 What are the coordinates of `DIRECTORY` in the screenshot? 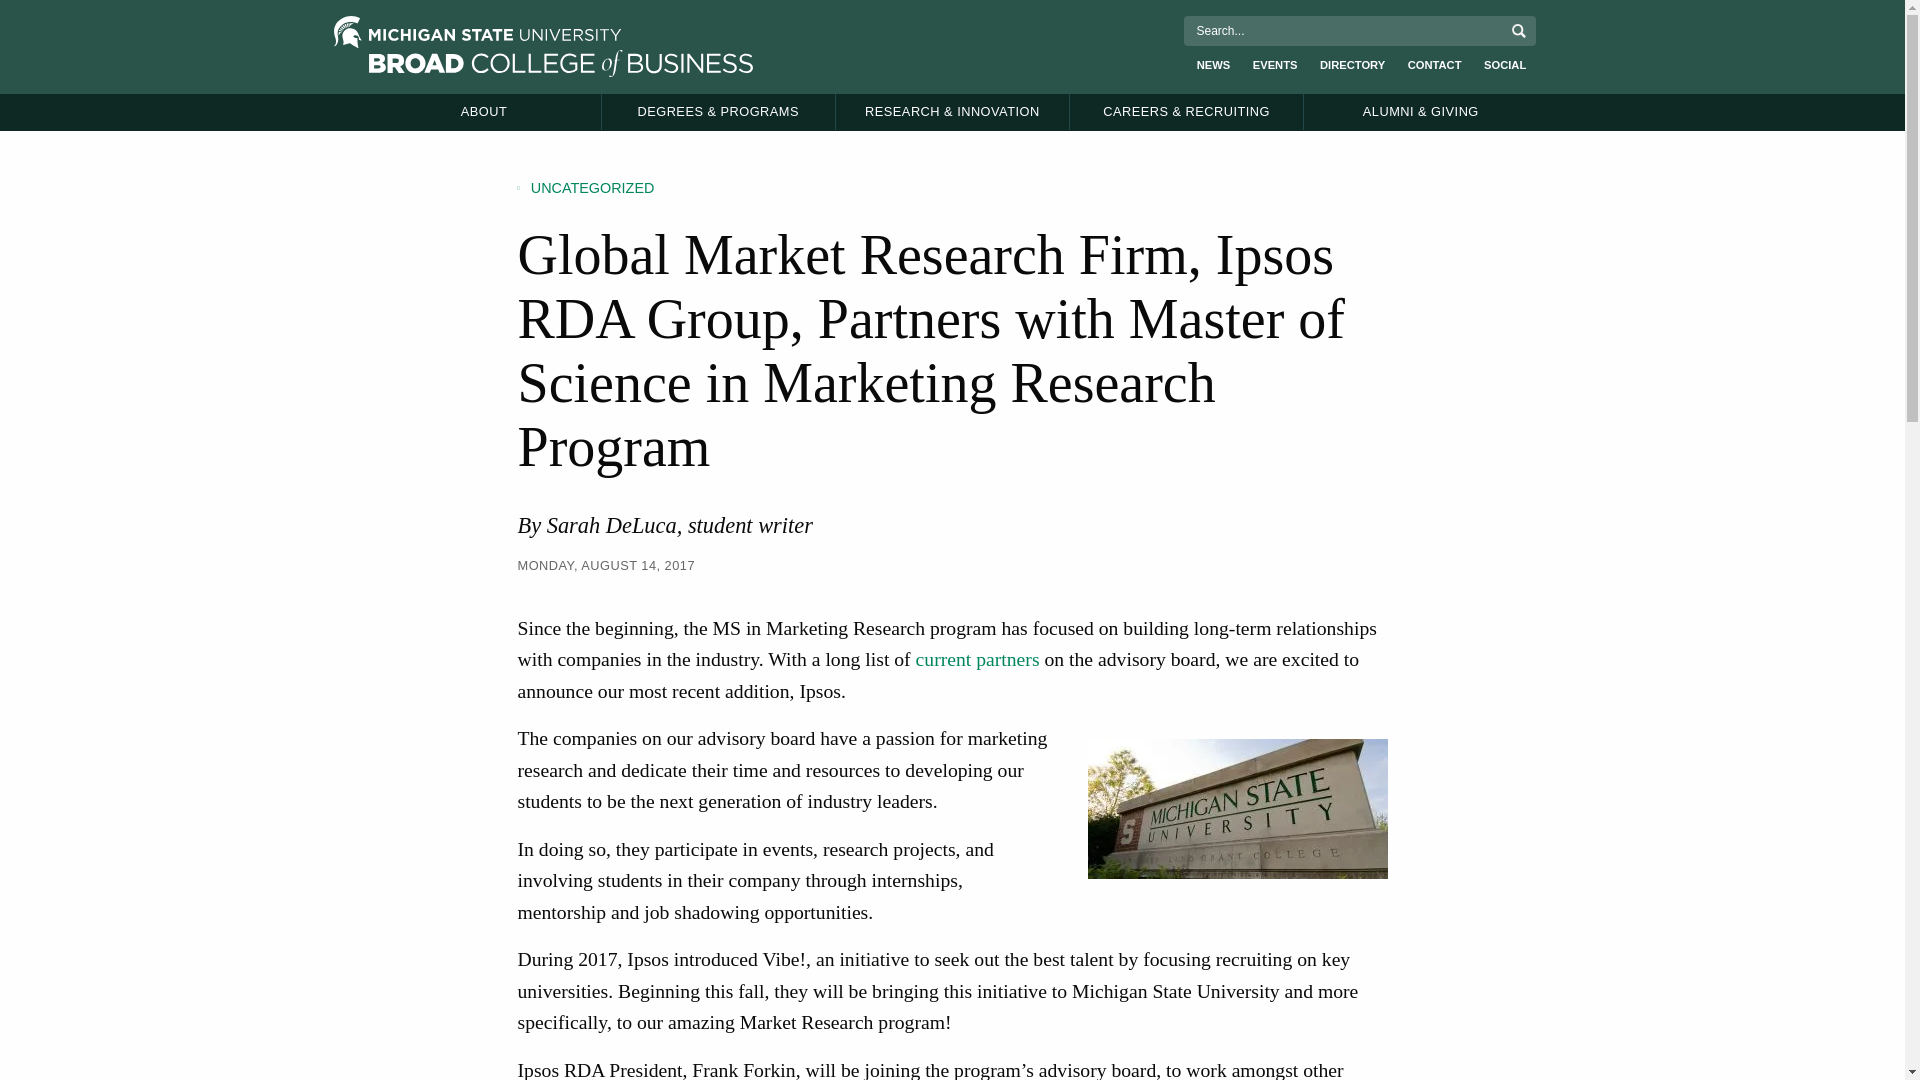 It's located at (1352, 65).